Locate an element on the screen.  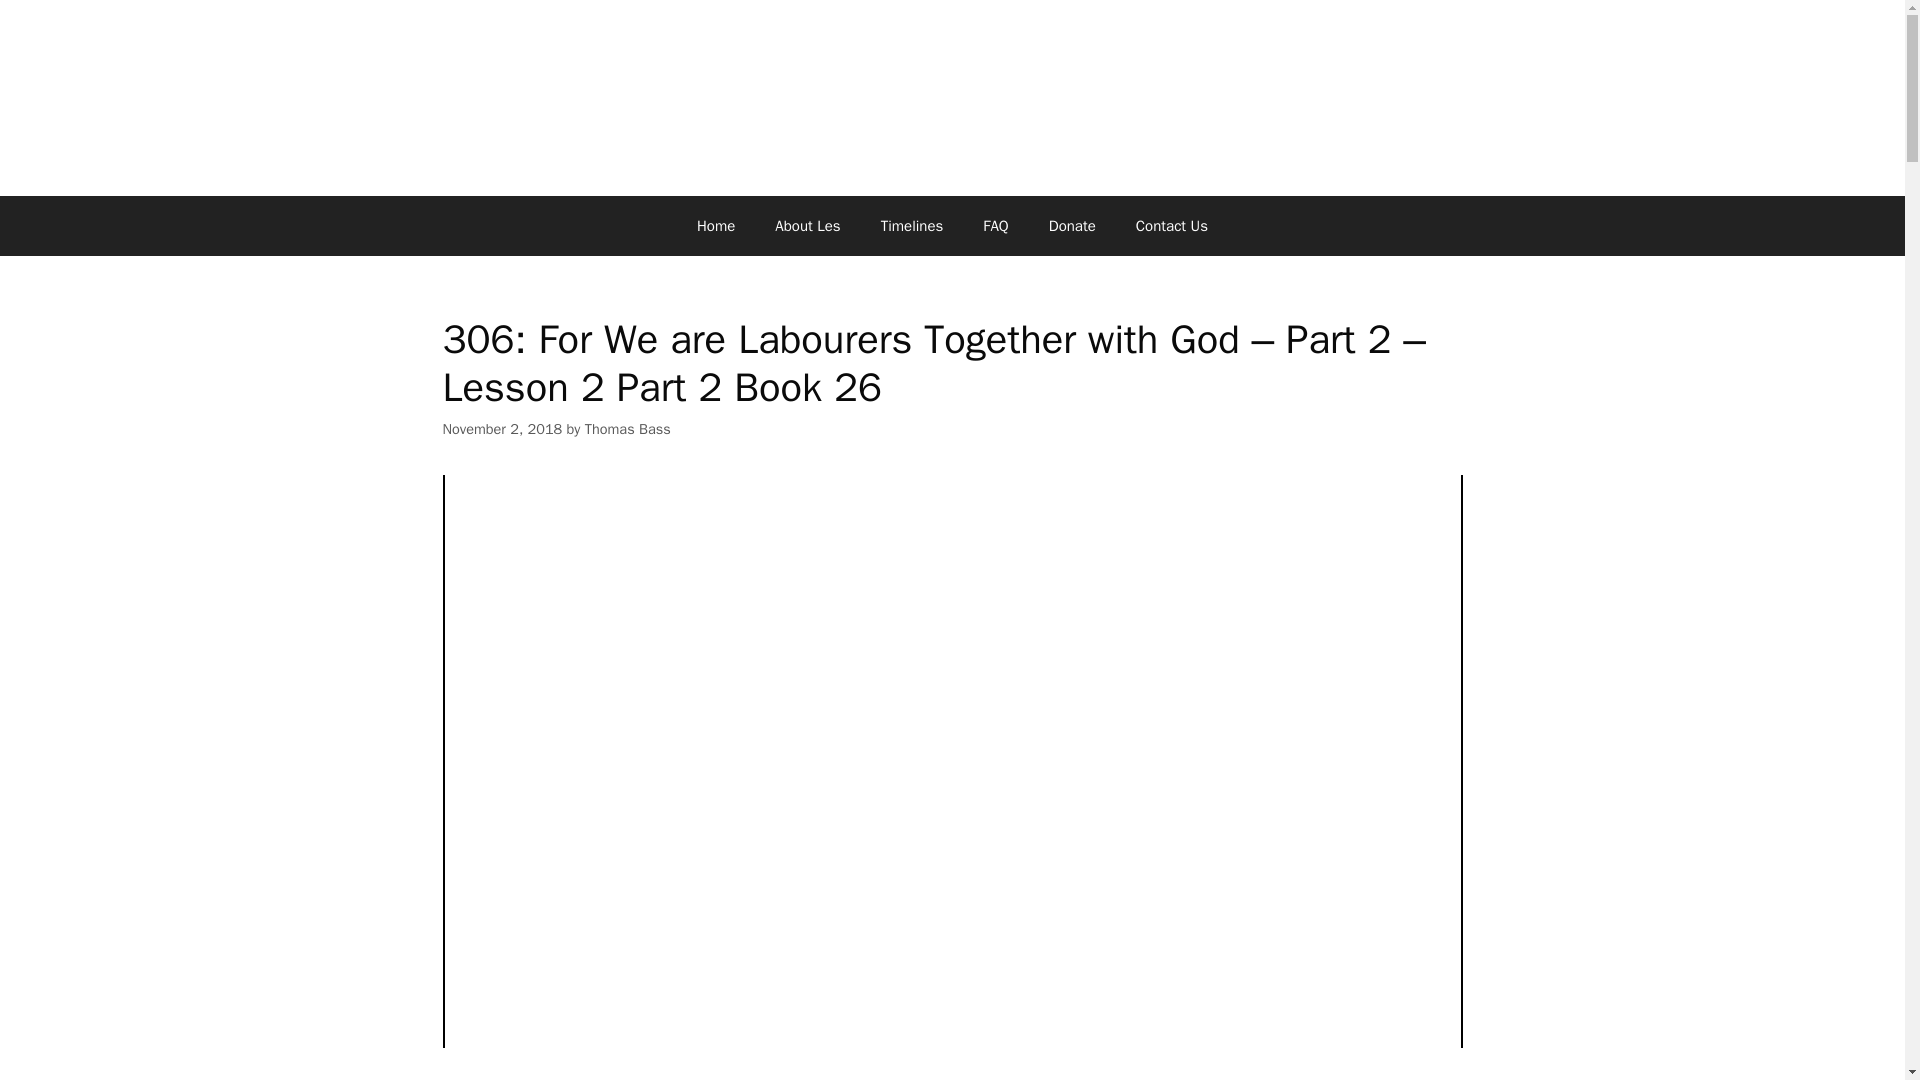
View all posts by Thomas Bass is located at coordinates (628, 429).